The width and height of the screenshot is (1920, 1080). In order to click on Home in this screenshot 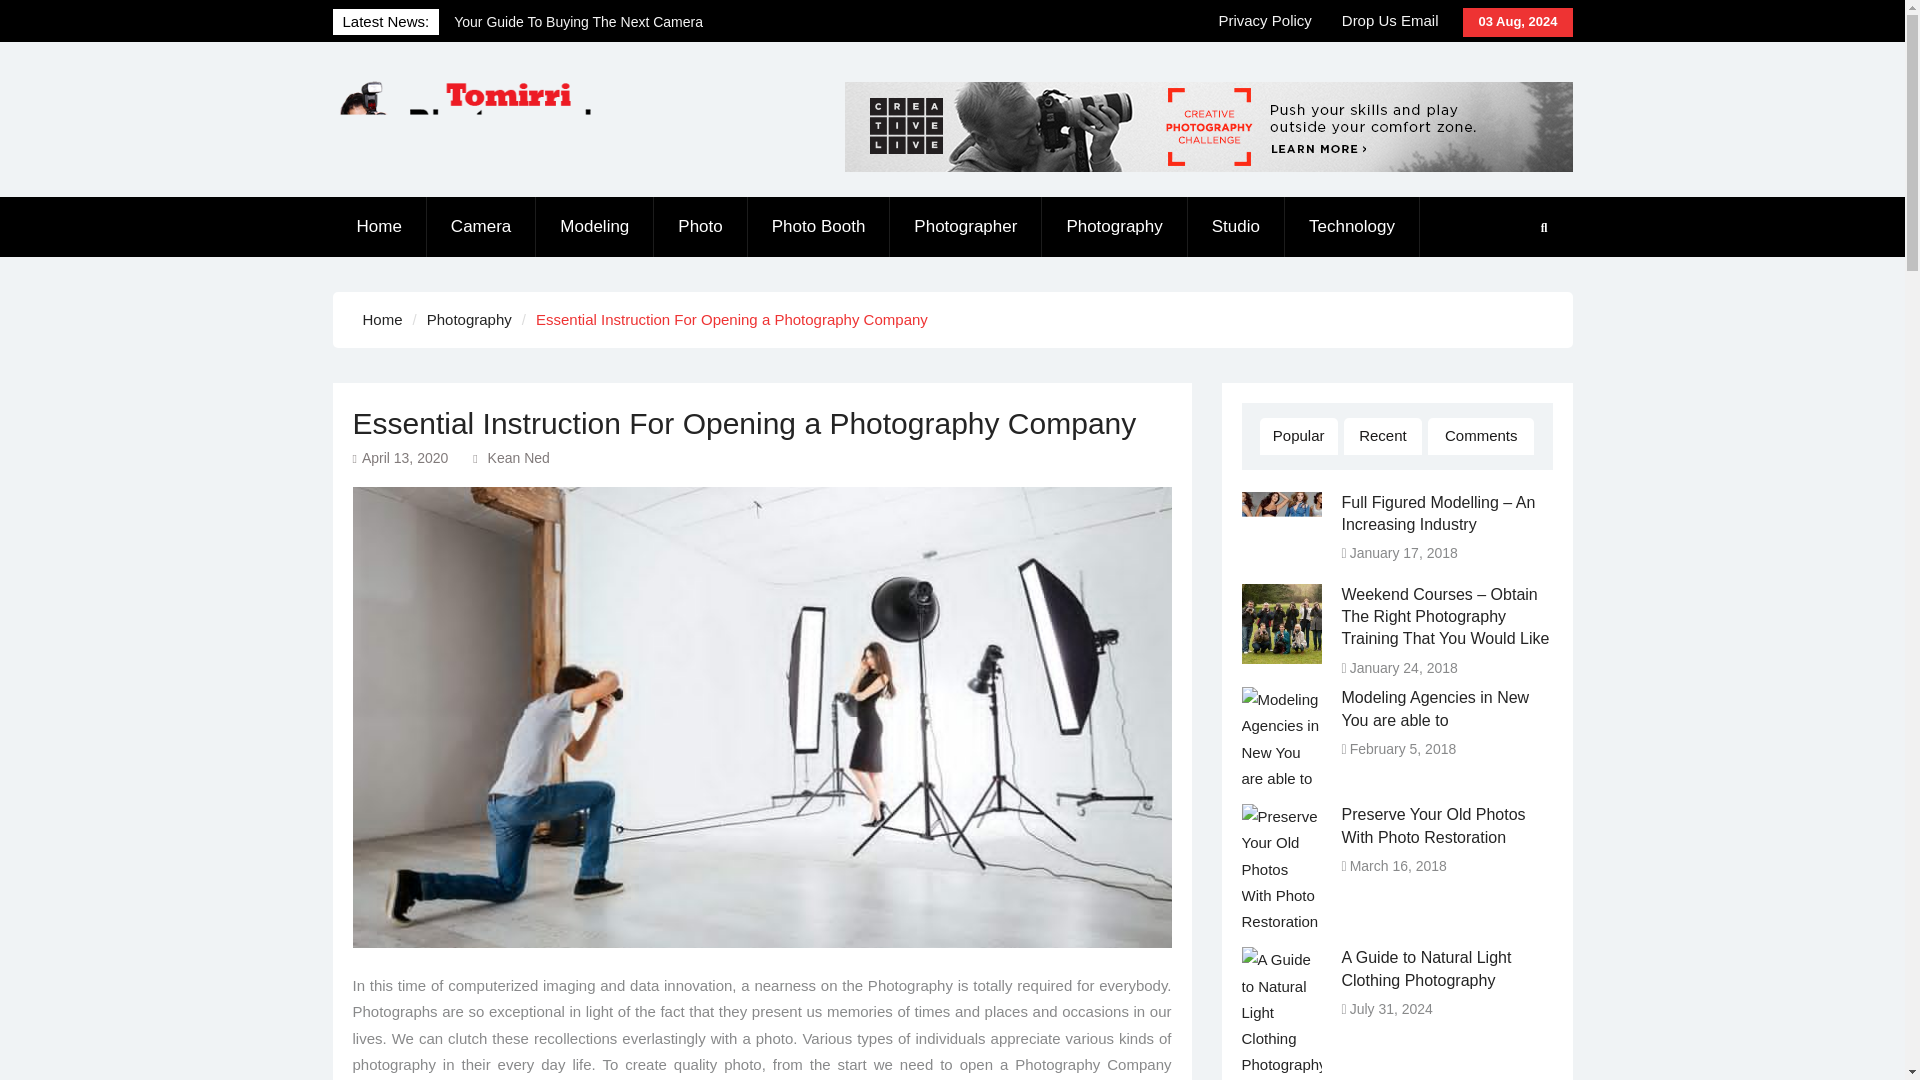, I will do `click(379, 226)`.